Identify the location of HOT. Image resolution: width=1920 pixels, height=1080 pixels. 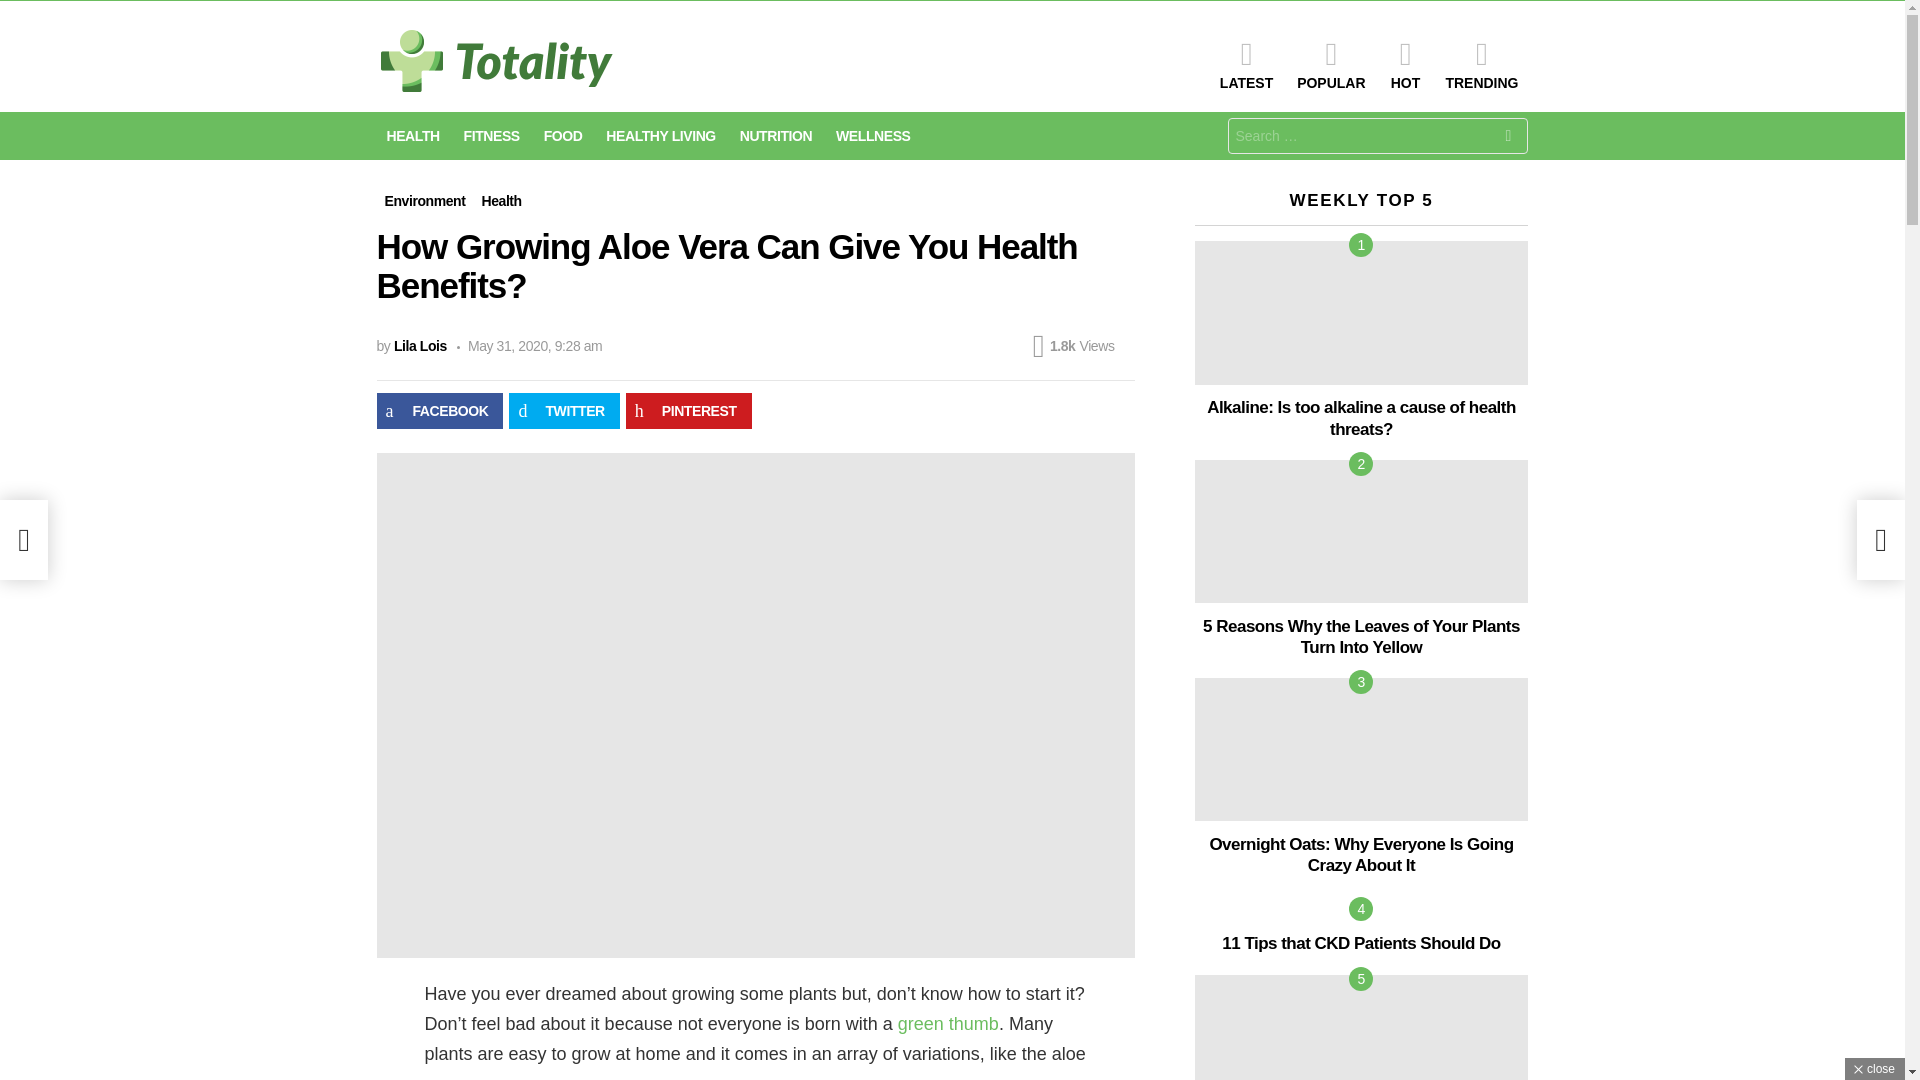
(1404, 64).